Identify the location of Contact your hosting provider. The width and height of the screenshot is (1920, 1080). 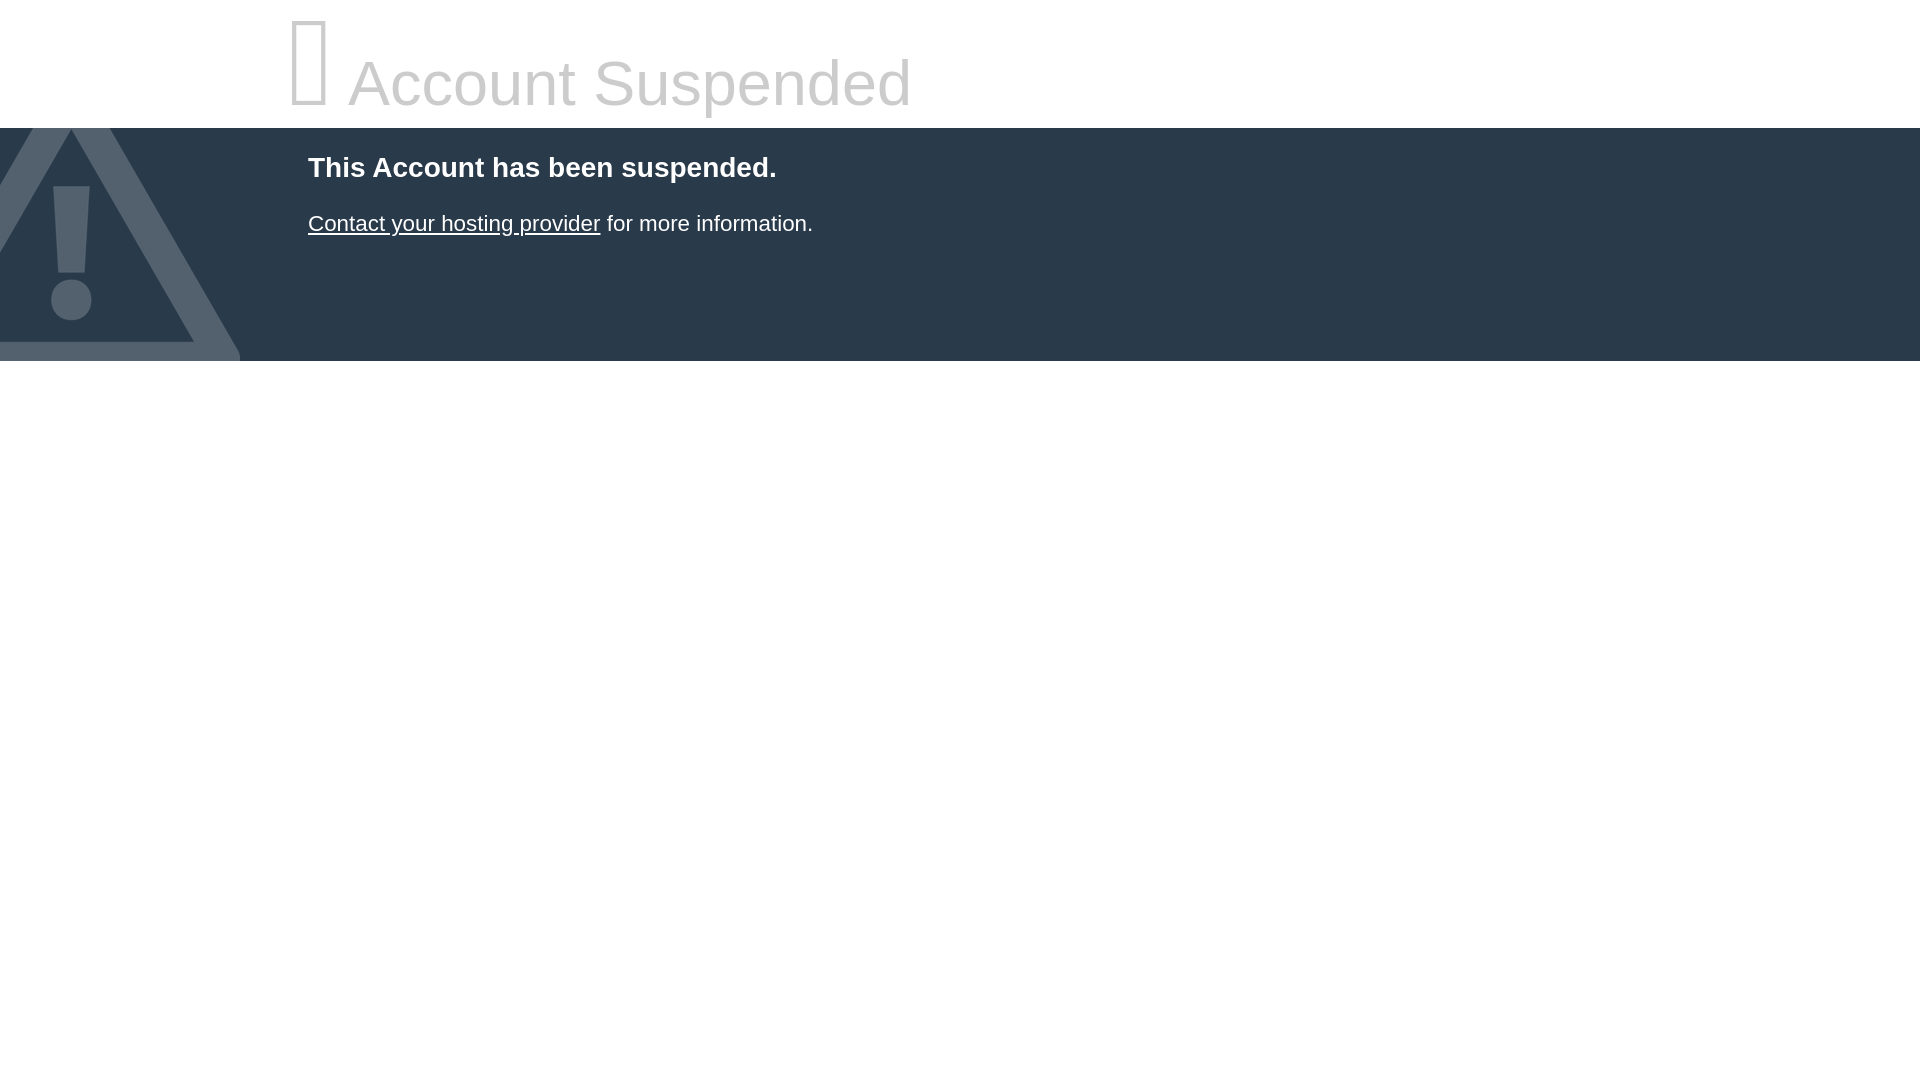
(454, 224).